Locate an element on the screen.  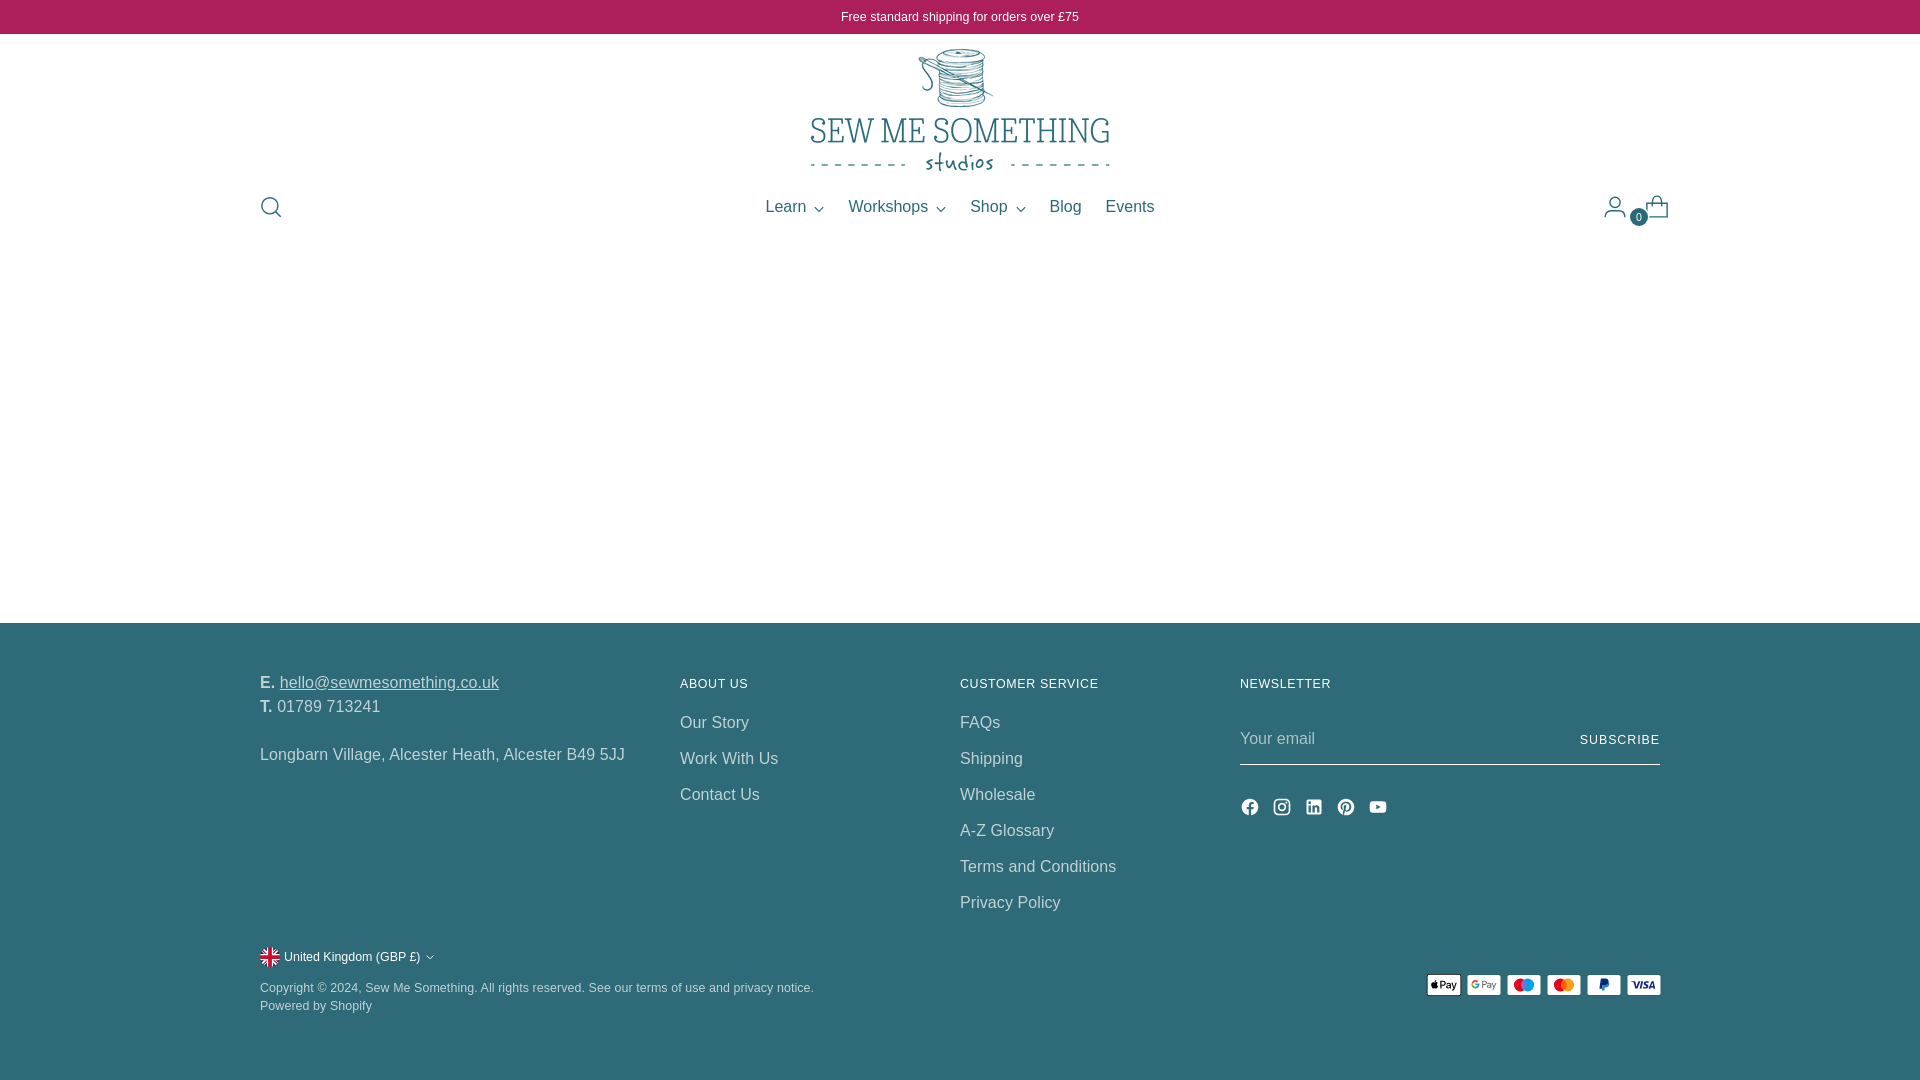
Shop is located at coordinates (796, 206).